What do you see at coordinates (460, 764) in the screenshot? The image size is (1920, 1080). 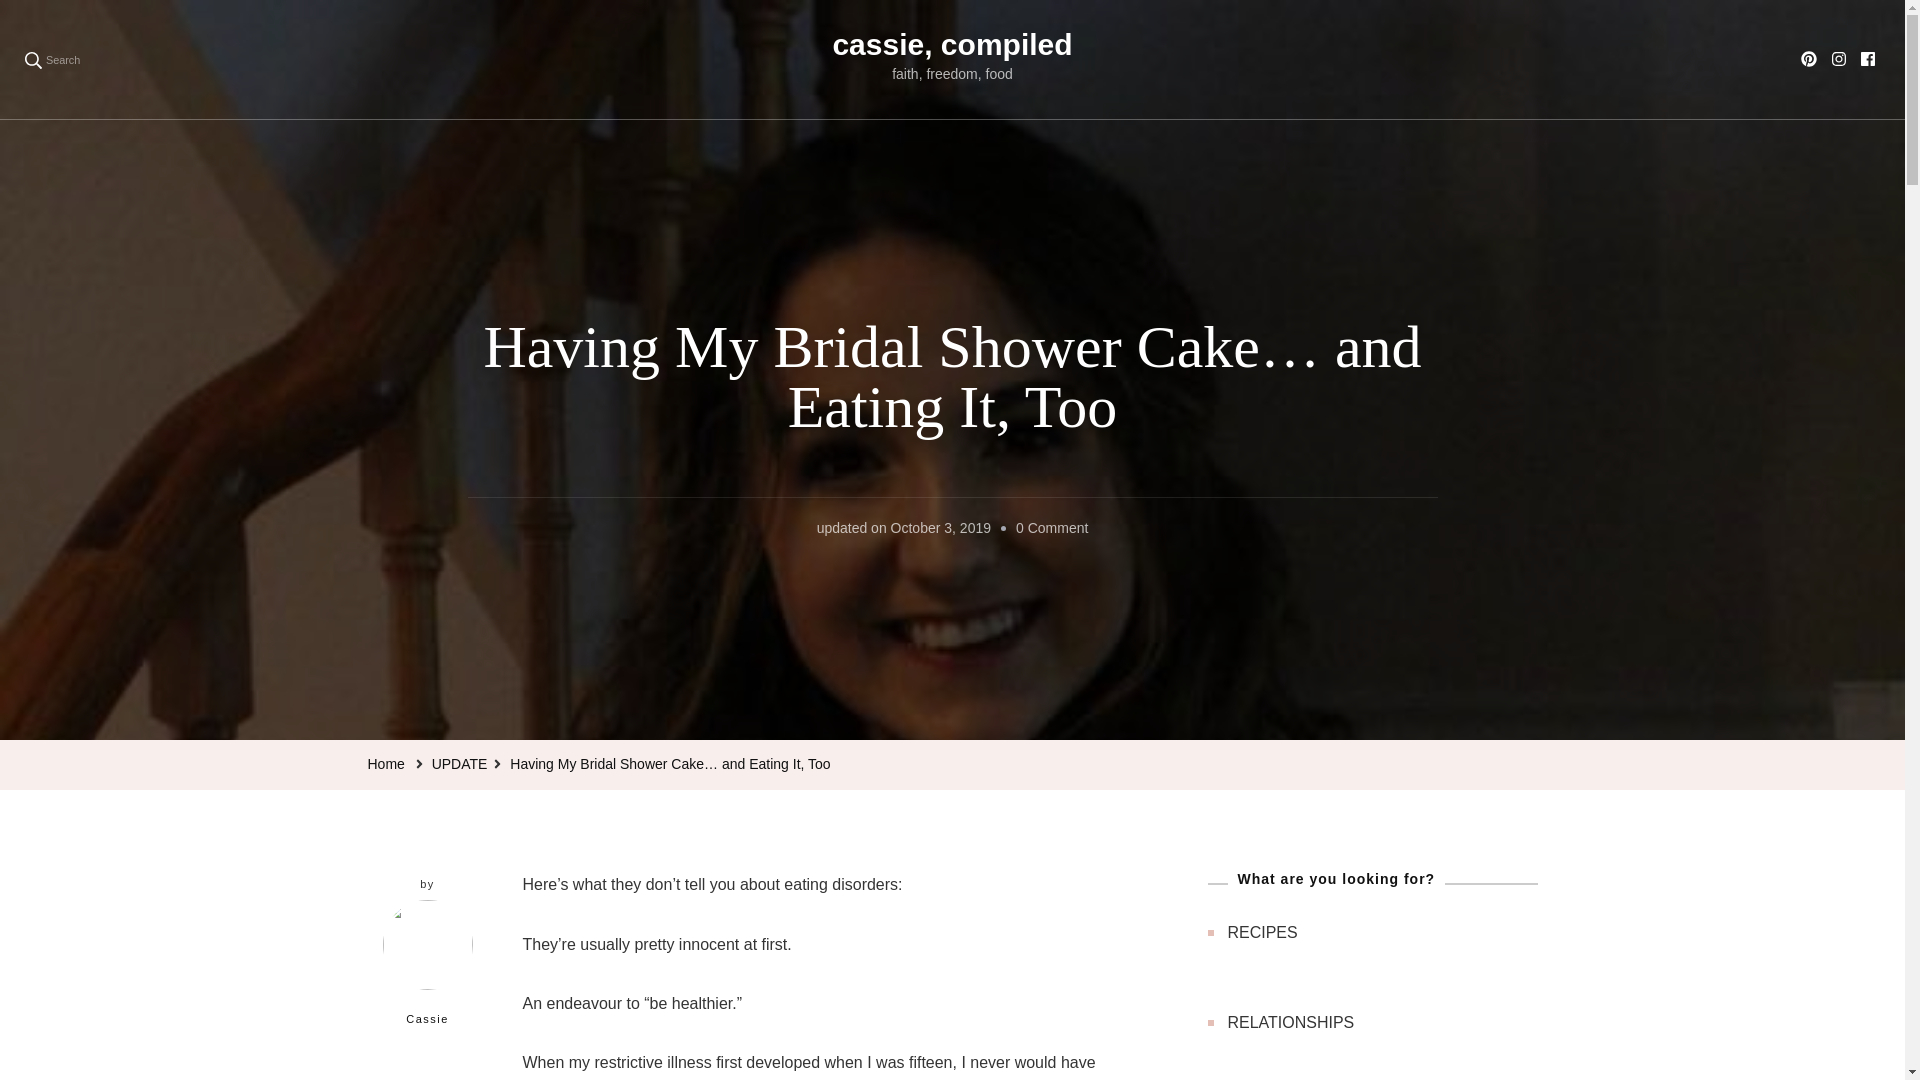 I see `UPDATE` at bounding box center [460, 764].